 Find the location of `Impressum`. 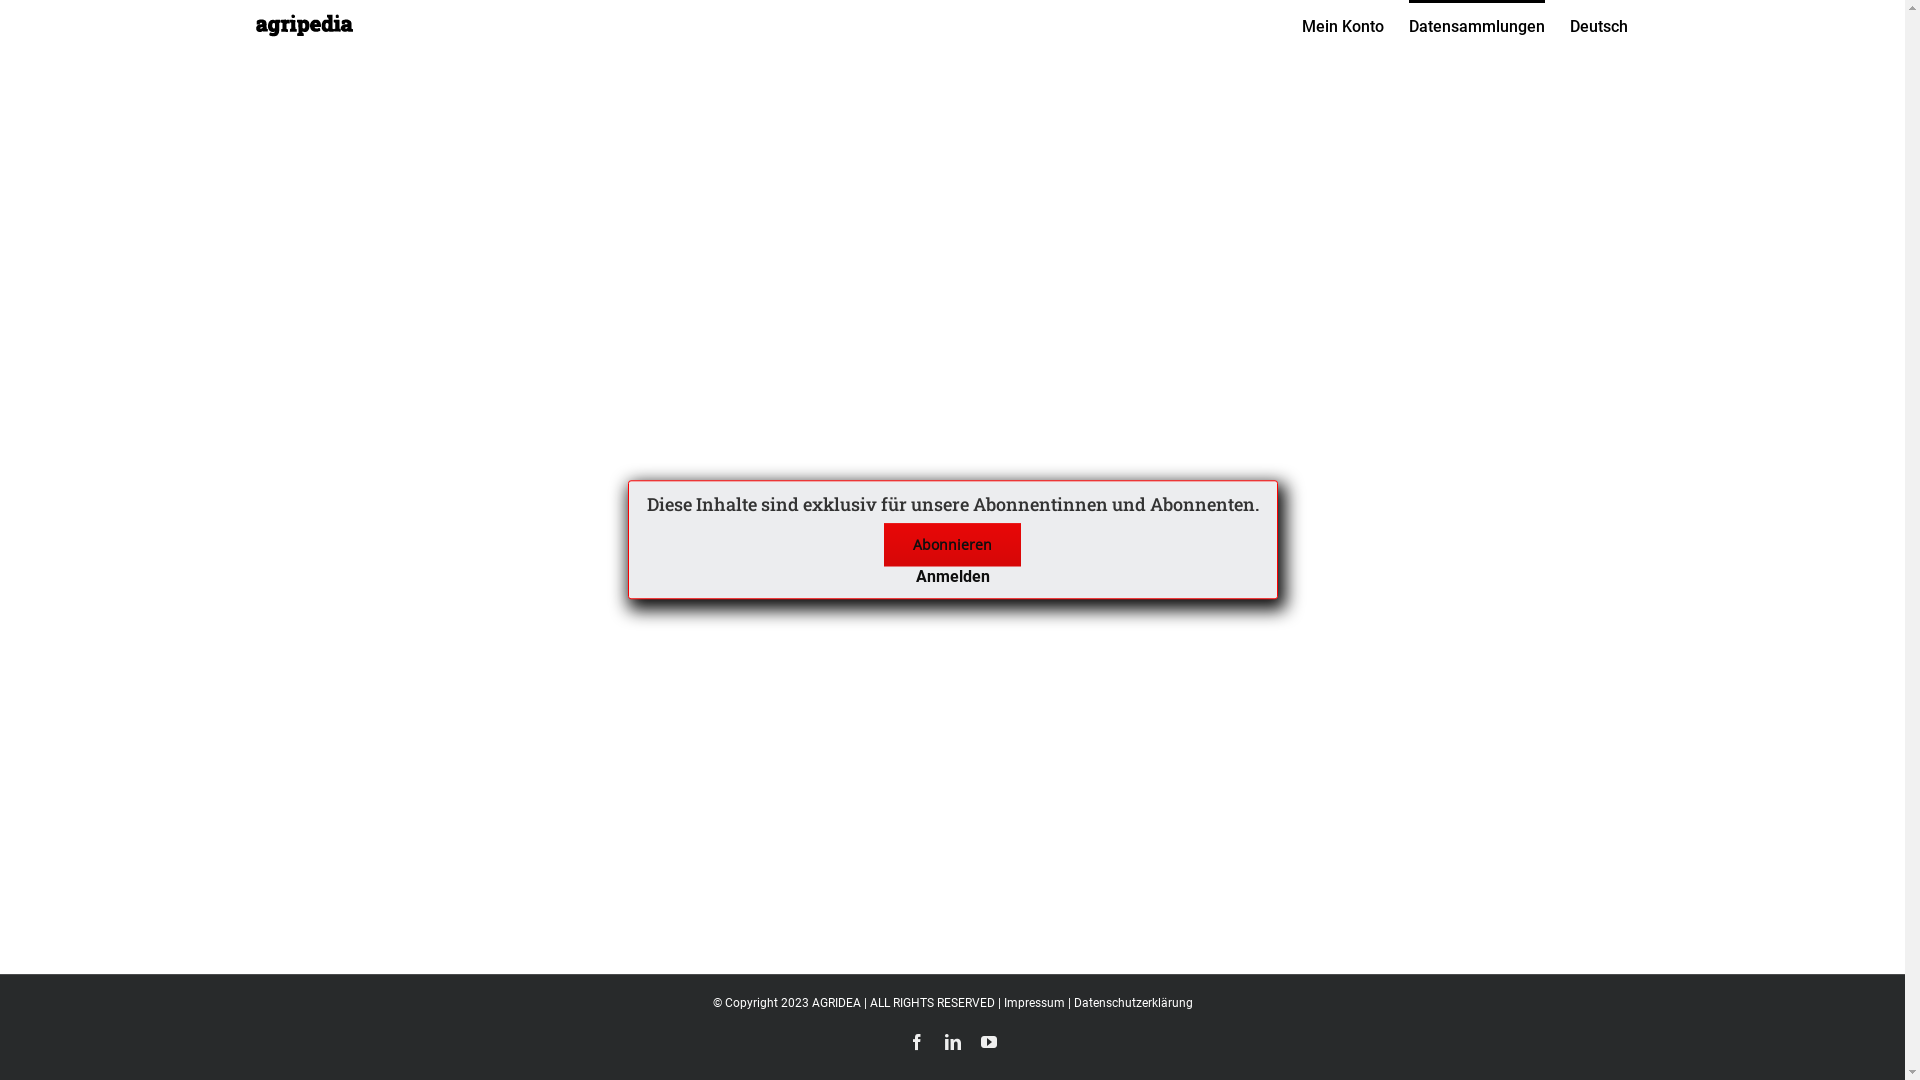

Impressum is located at coordinates (1034, 1003).